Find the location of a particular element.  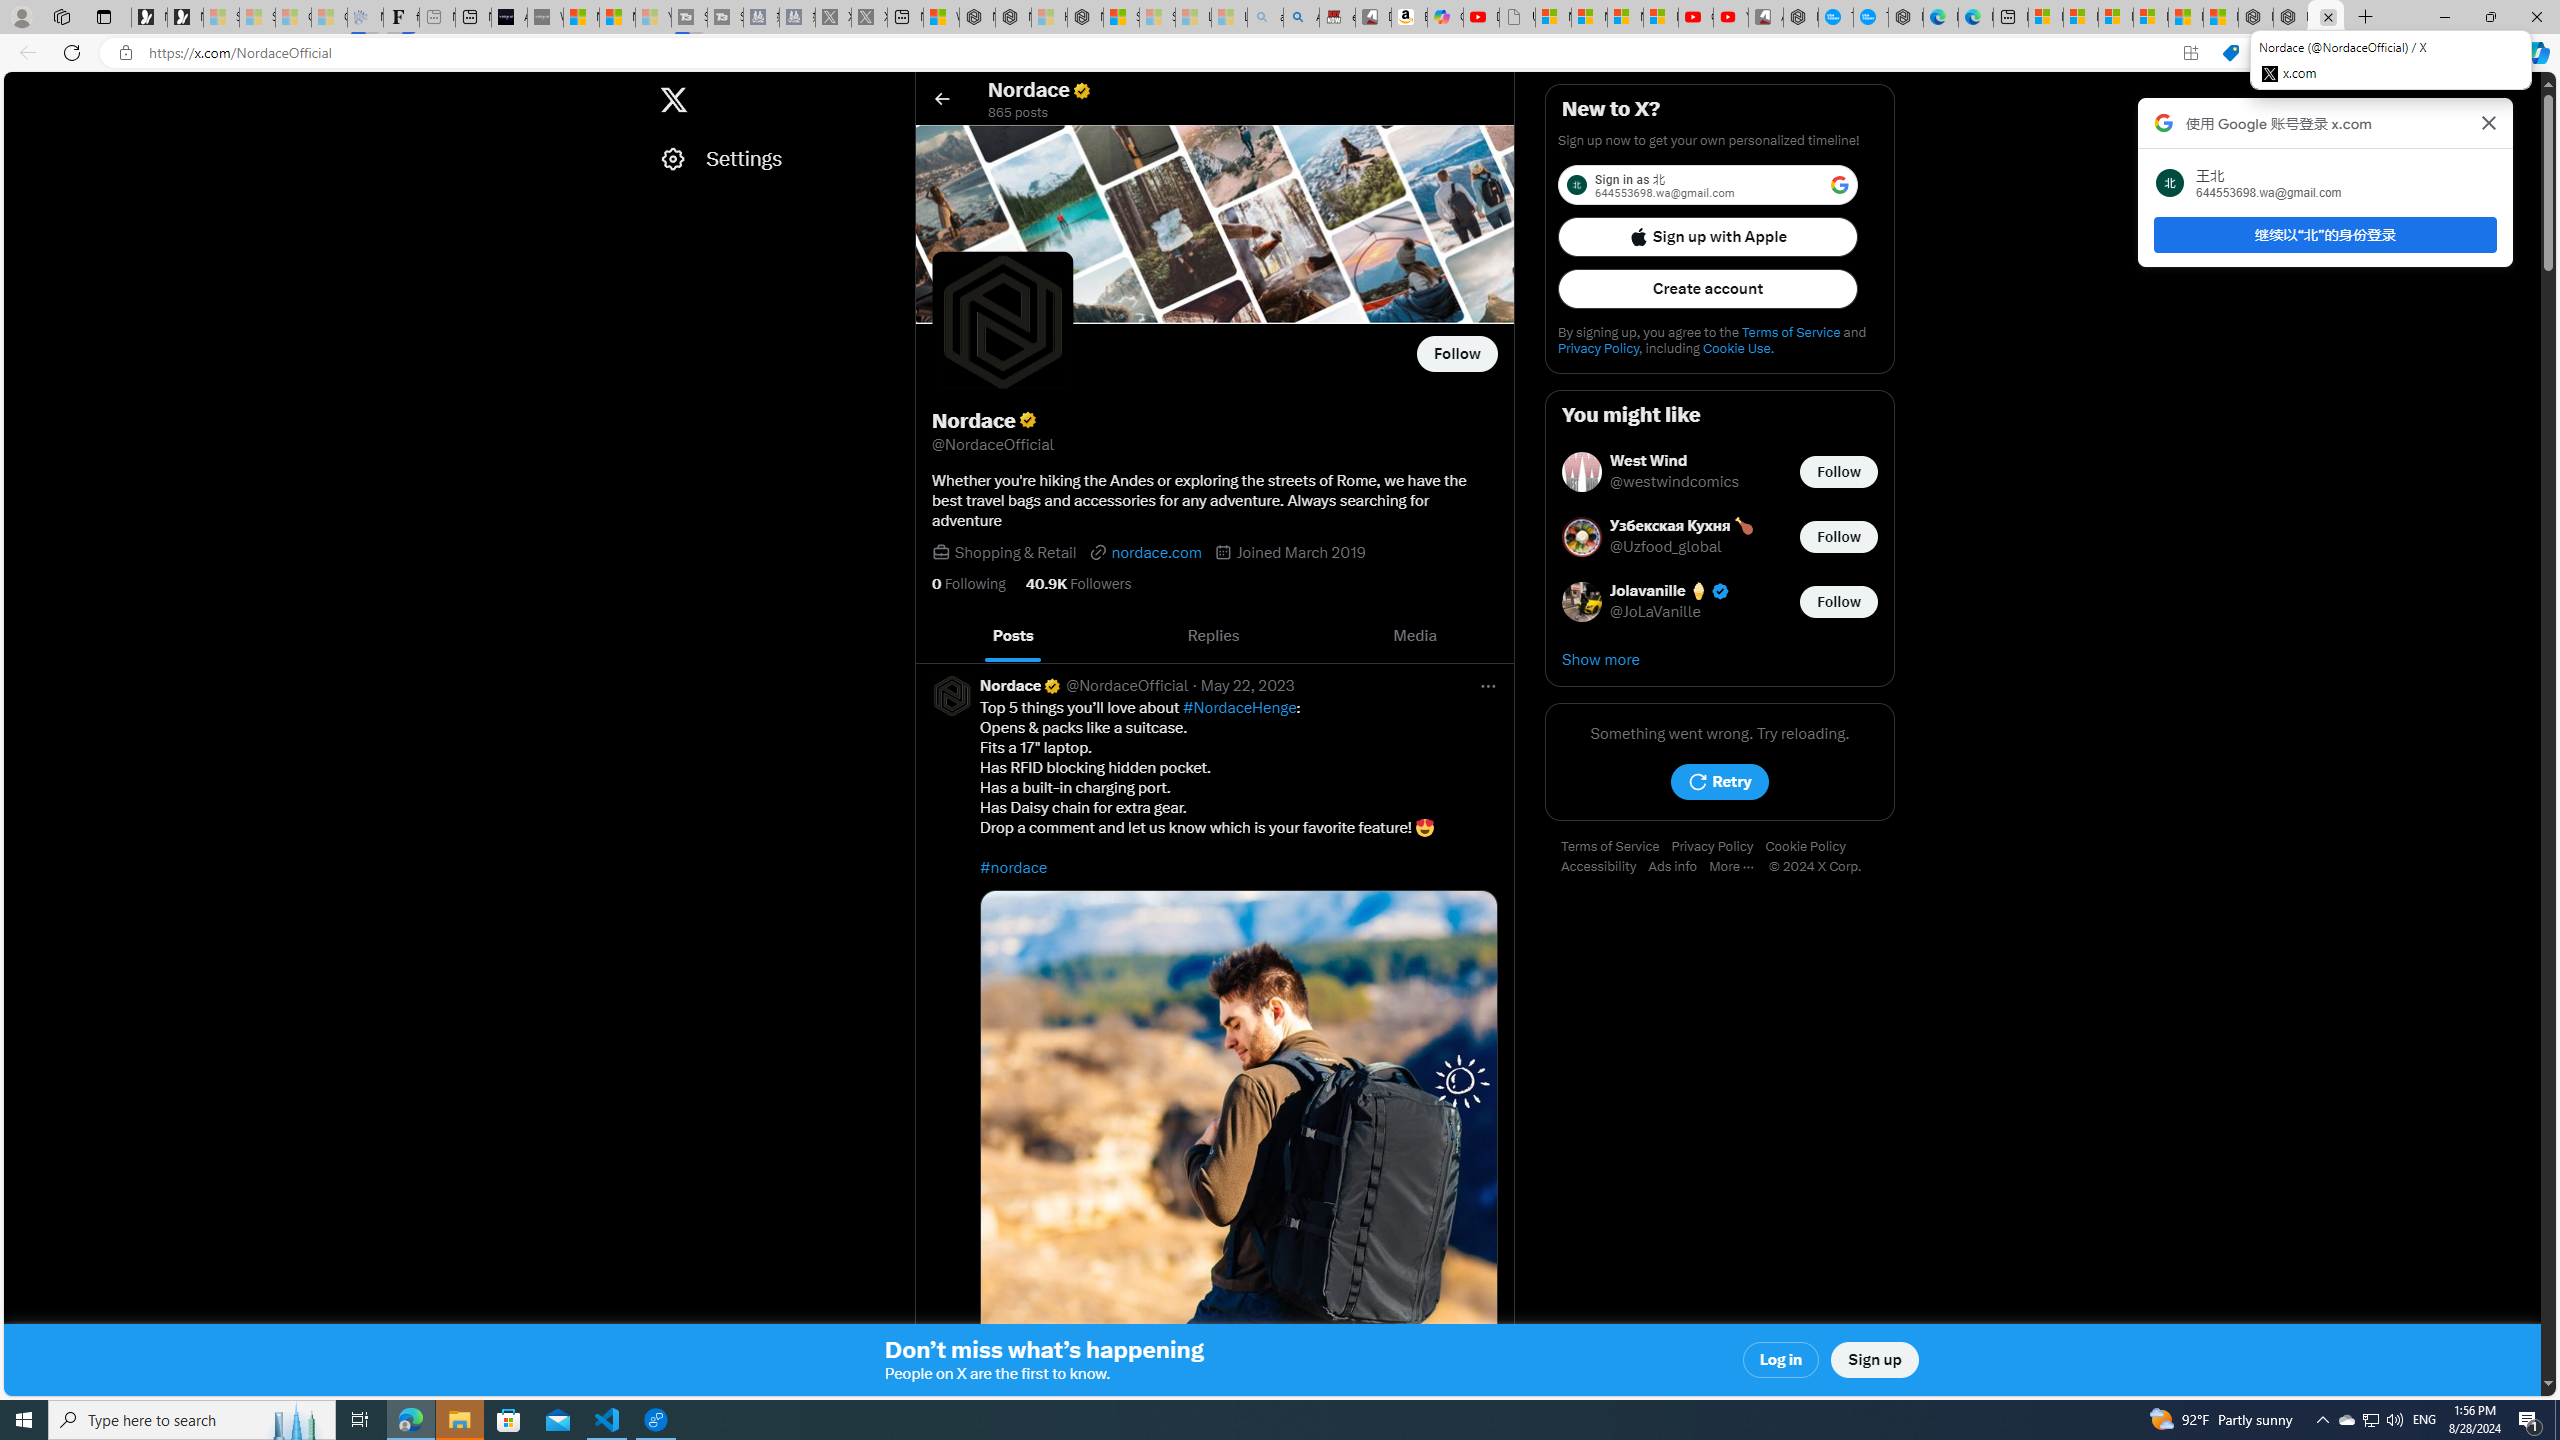

Cookie Use. is located at coordinates (1738, 348).